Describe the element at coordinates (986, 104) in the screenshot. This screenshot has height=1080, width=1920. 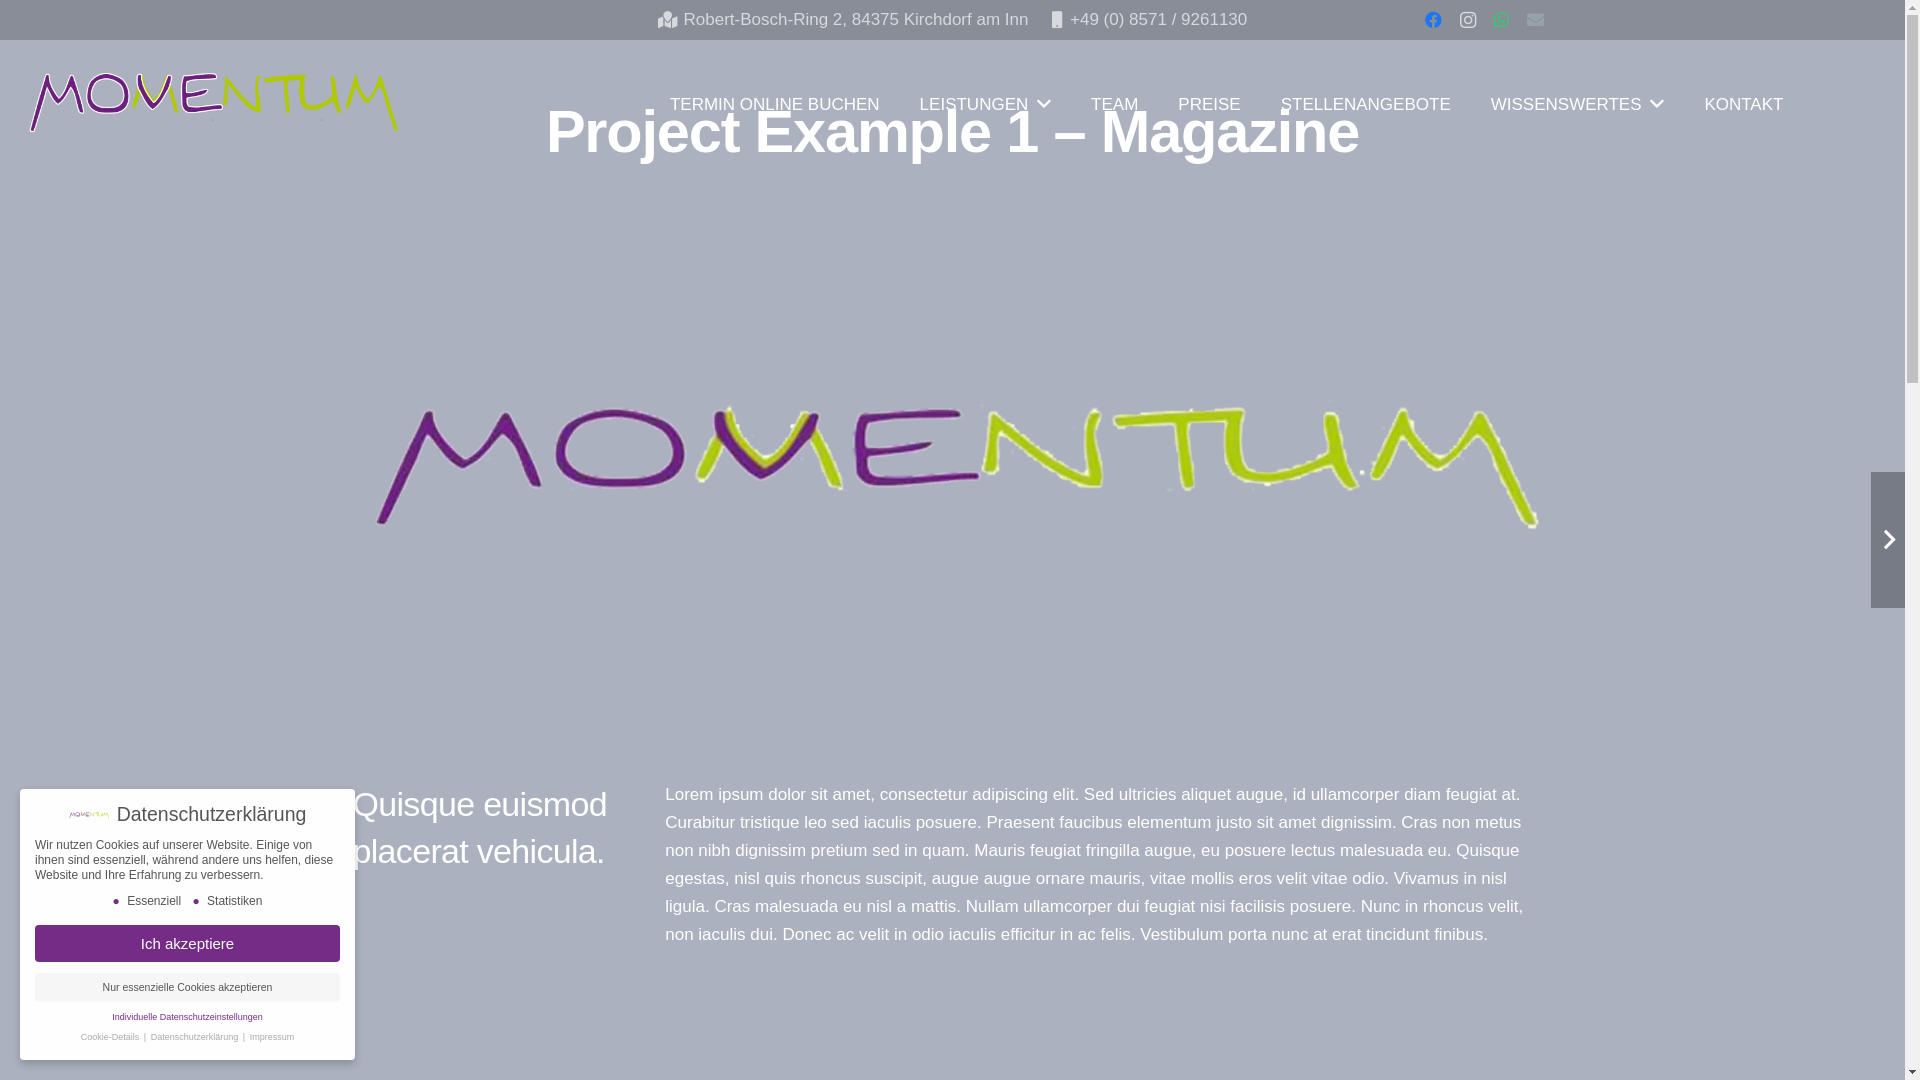
I see `LEISTUNGEN` at that location.